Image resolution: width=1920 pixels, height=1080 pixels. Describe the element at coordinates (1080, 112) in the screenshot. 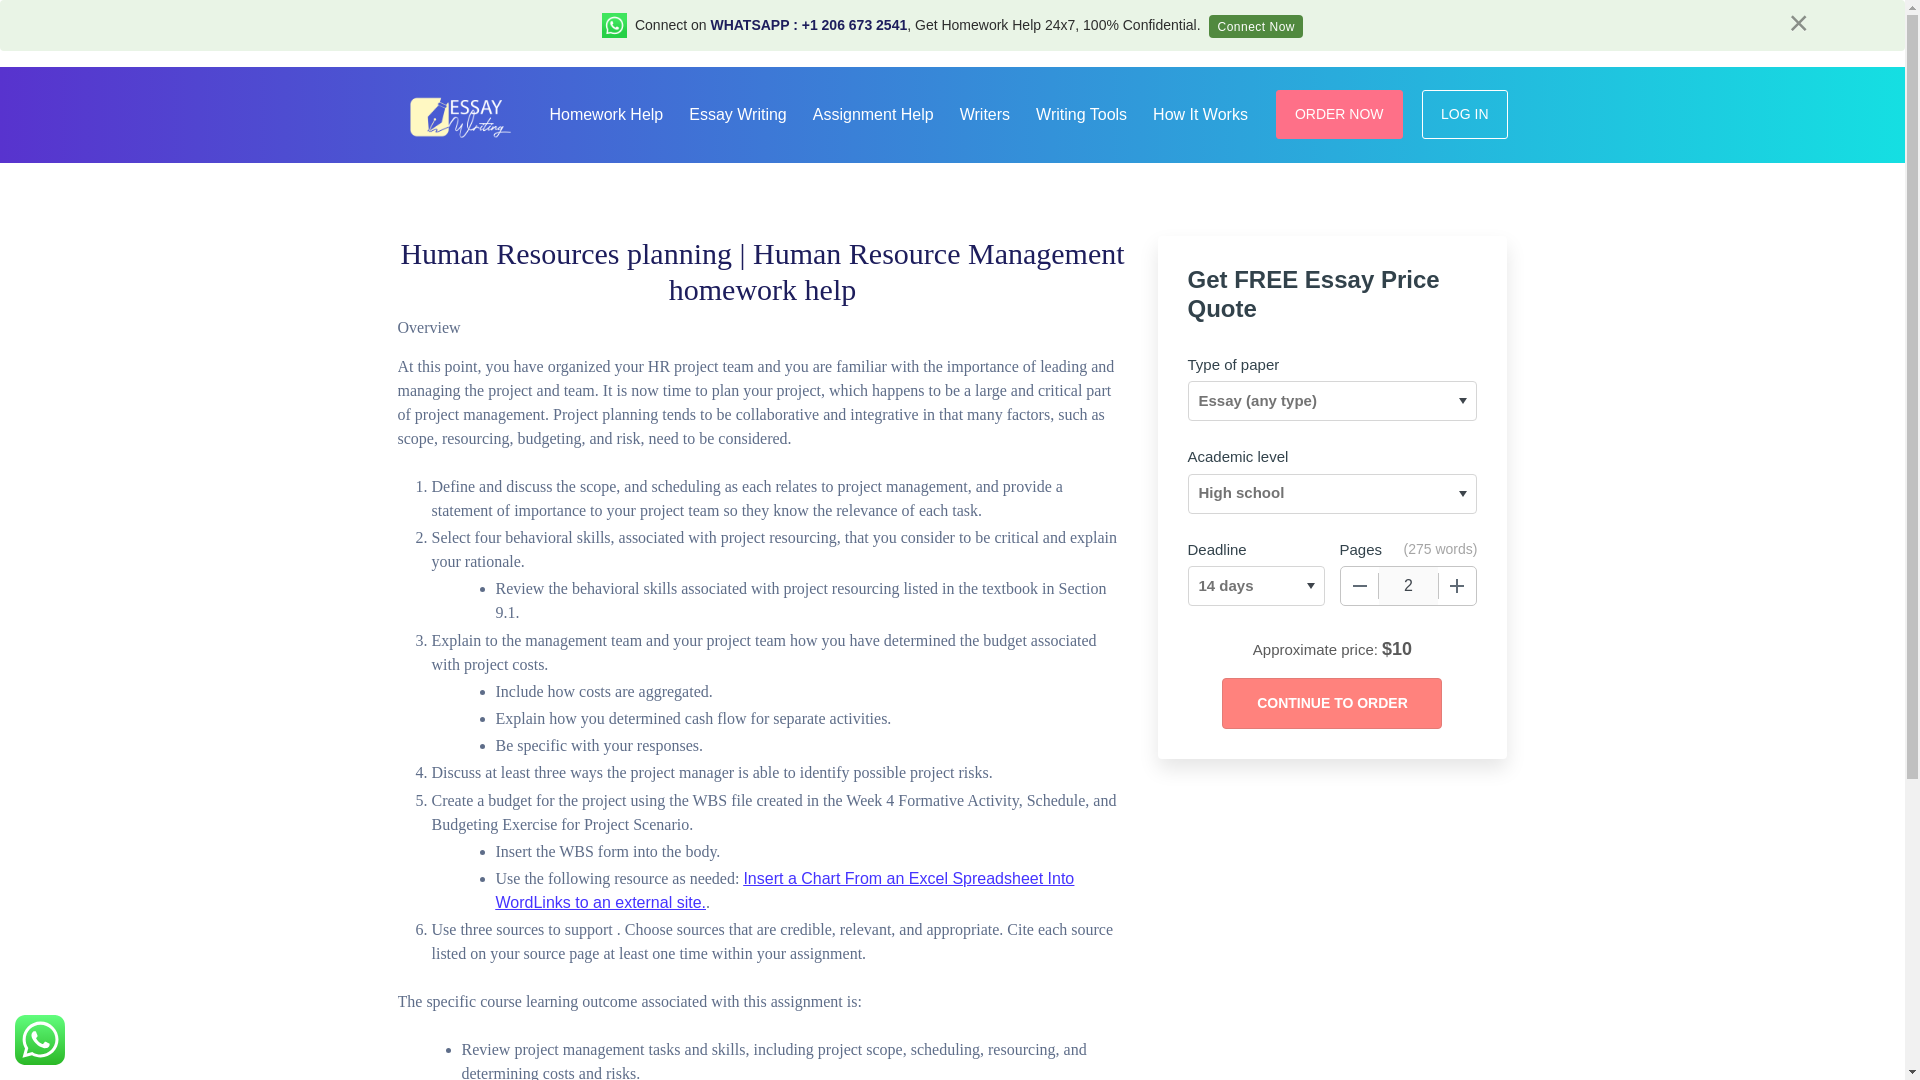

I see `Writing Tools` at that location.